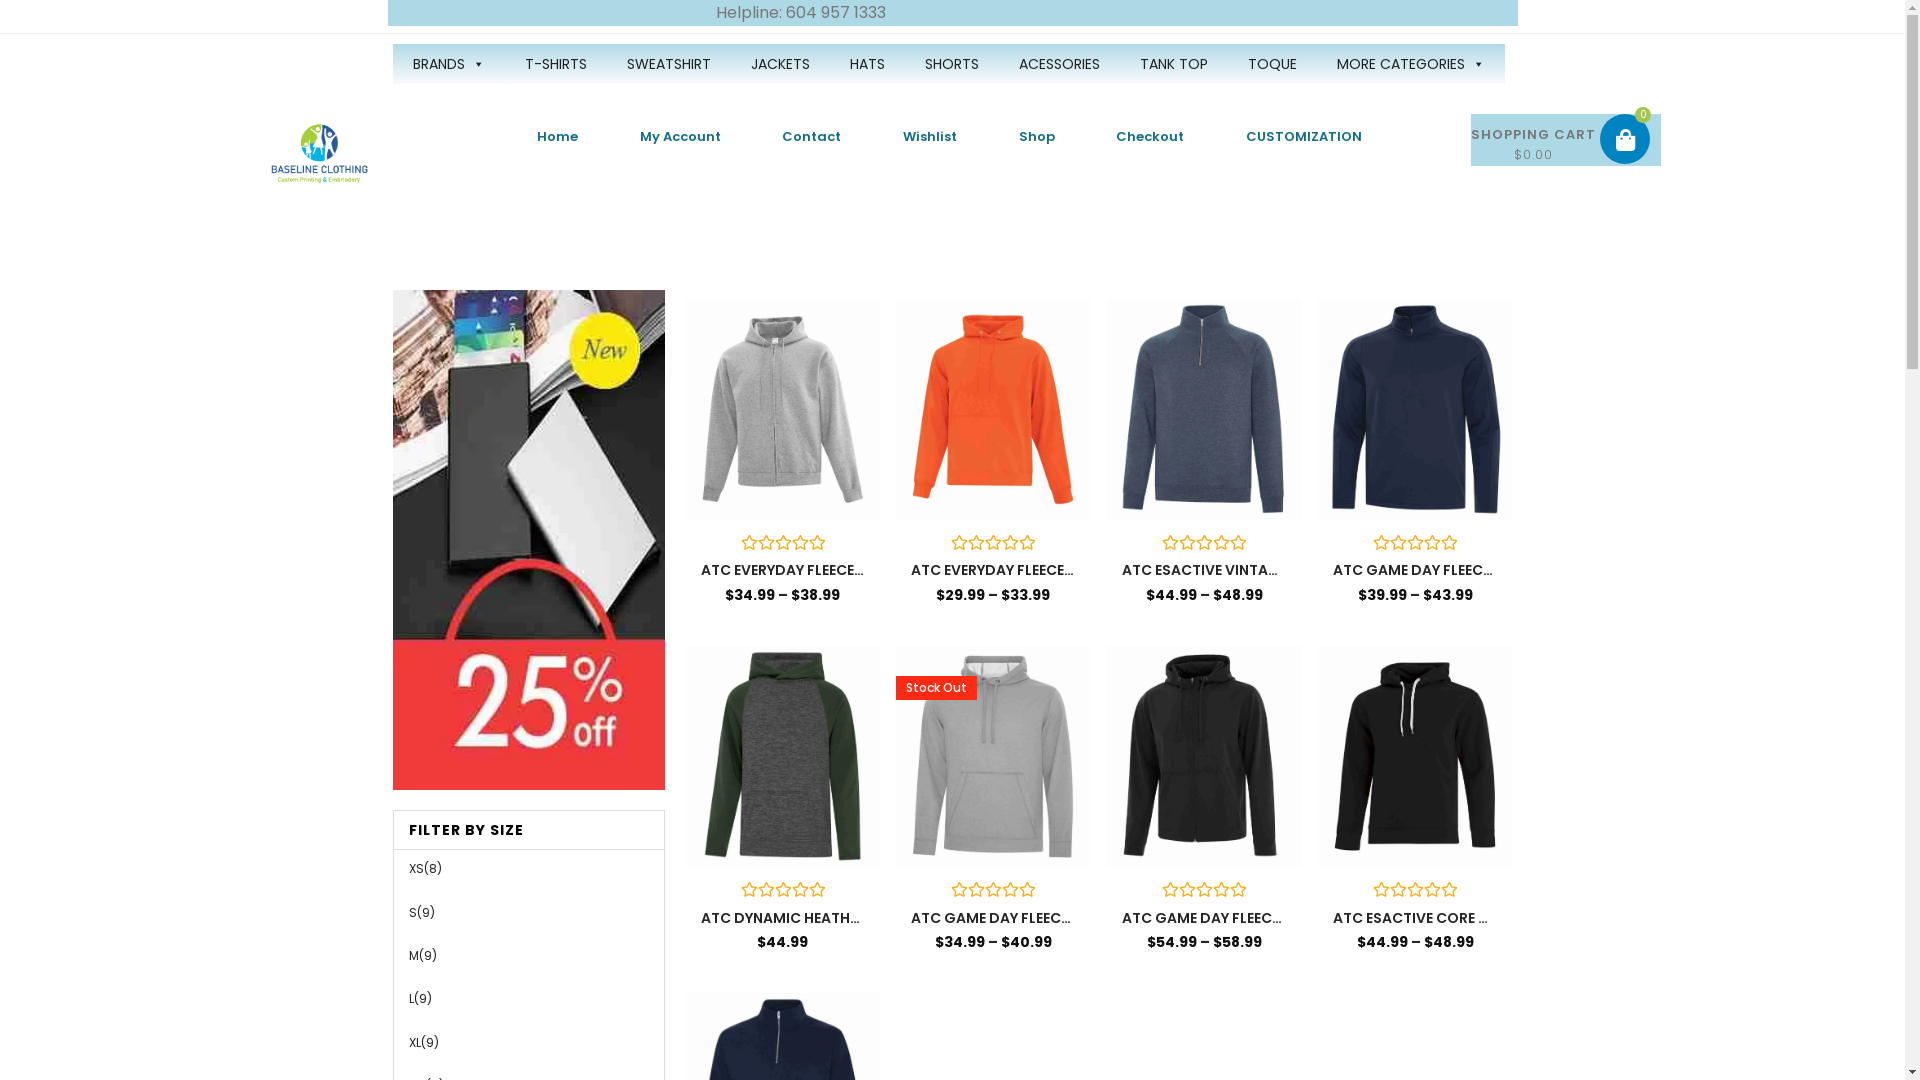  What do you see at coordinates (555, 64) in the screenshot?
I see `T-SHIRTS` at bounding box center [555, 64].